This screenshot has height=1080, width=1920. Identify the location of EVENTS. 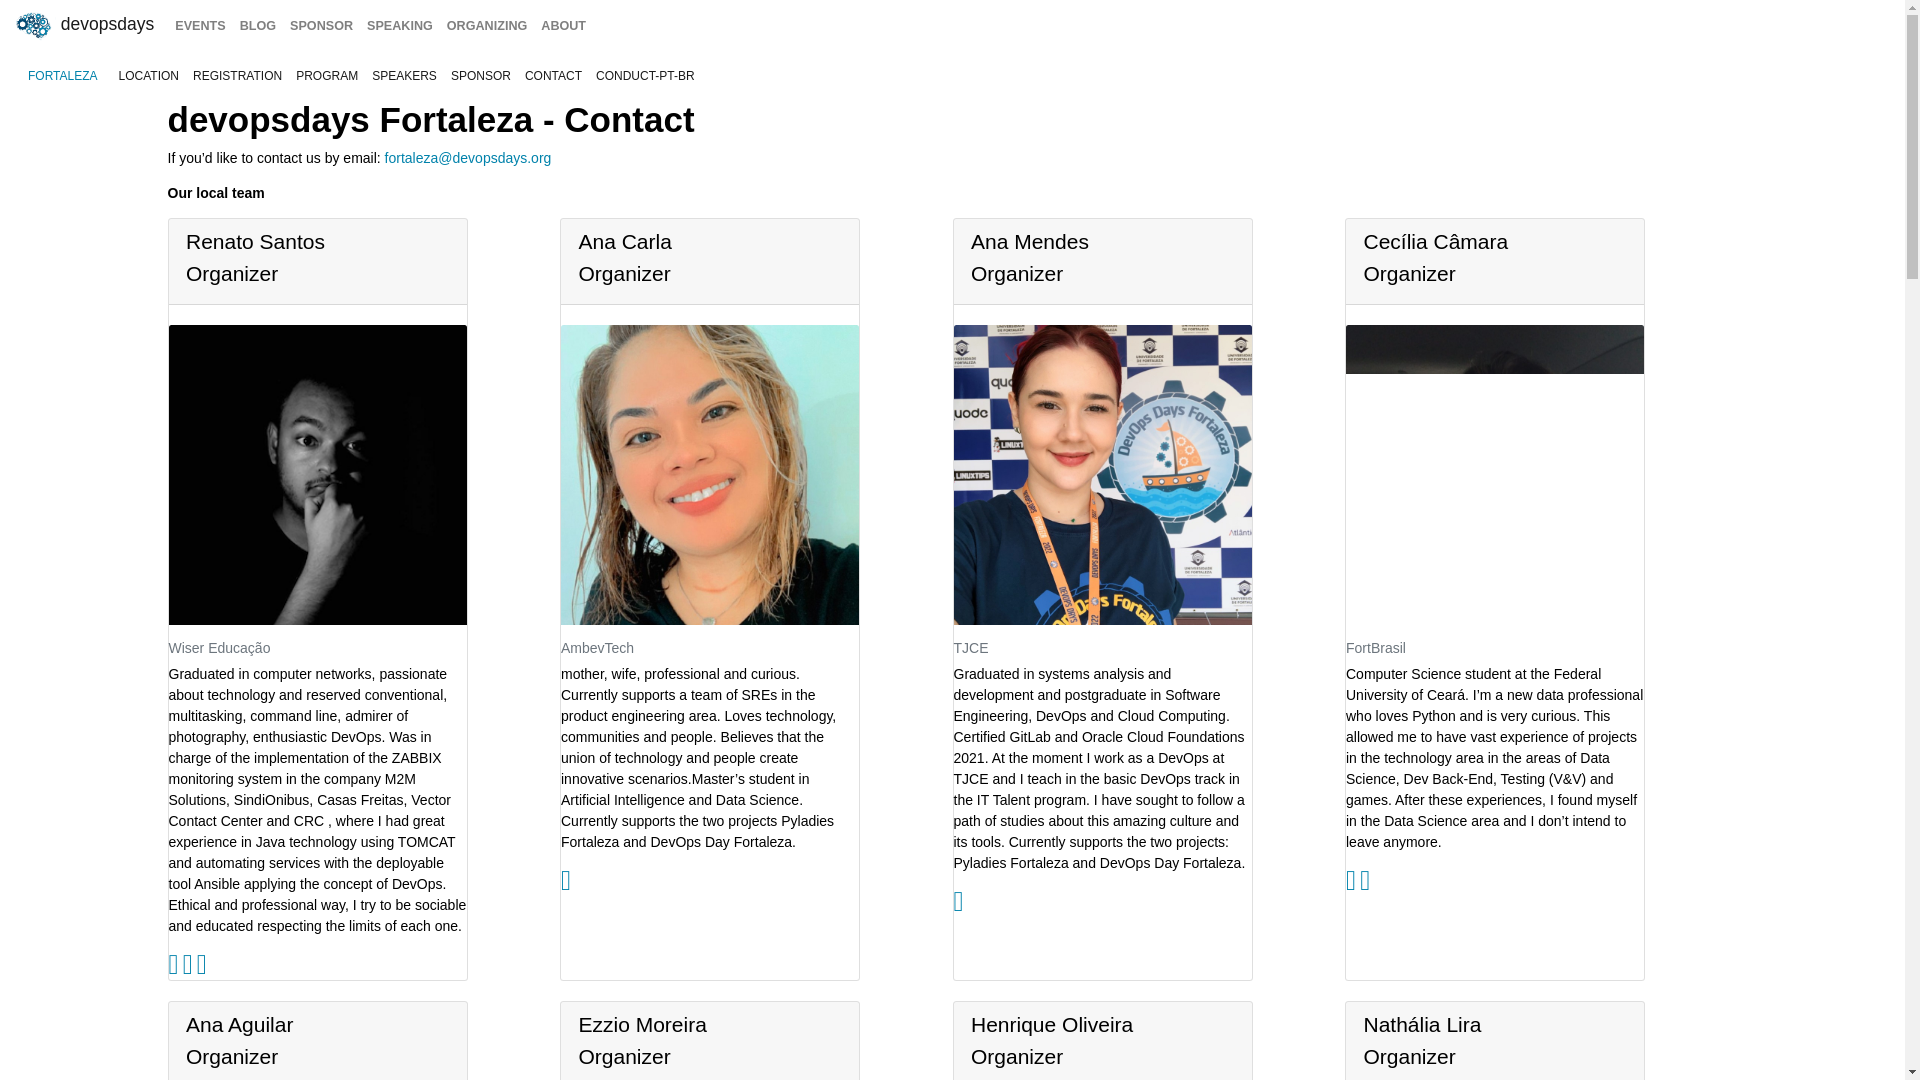
(200, 26).